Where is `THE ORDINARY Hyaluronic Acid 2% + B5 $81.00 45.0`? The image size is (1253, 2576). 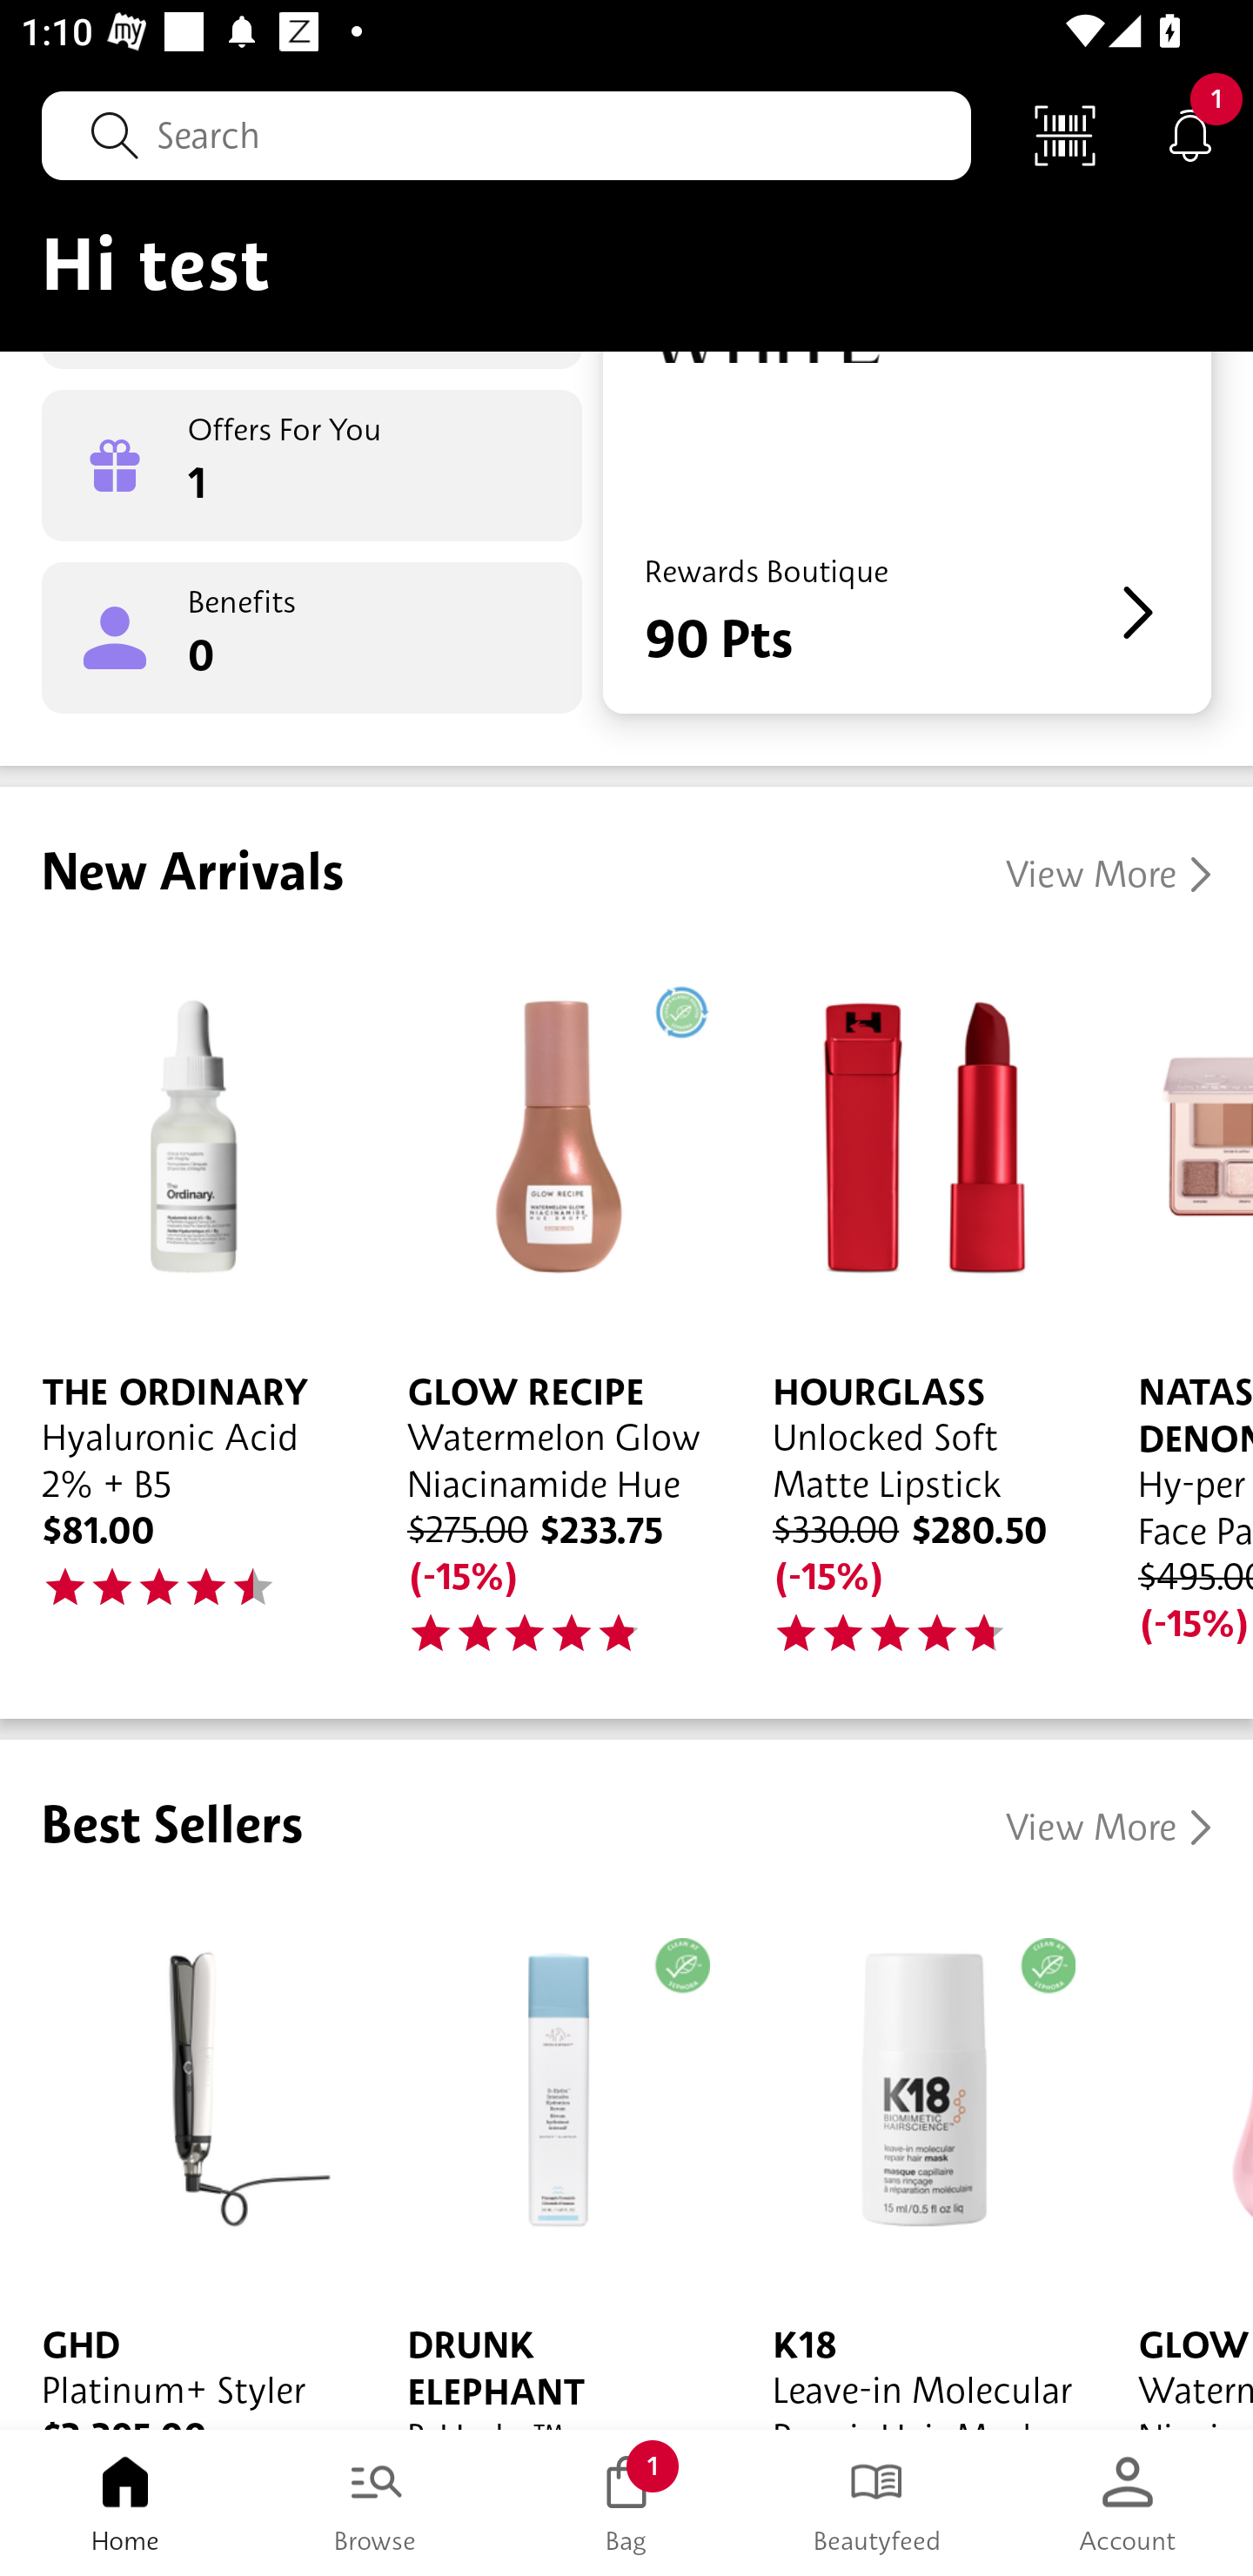 THE ORDINARY Hyaluronic Acid 2% + B5 $81.00 45.0 is located at coordinates (183, 1300).